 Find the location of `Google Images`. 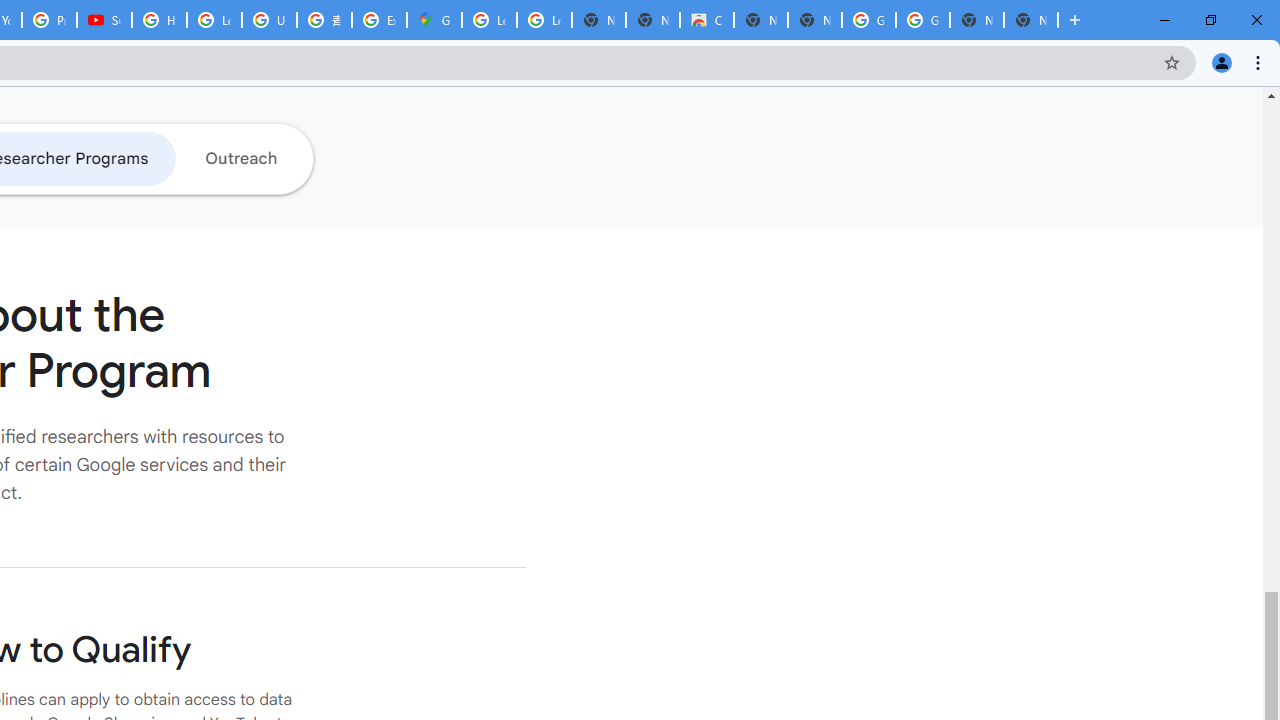

Google Images is located at coordinates (922, 20).